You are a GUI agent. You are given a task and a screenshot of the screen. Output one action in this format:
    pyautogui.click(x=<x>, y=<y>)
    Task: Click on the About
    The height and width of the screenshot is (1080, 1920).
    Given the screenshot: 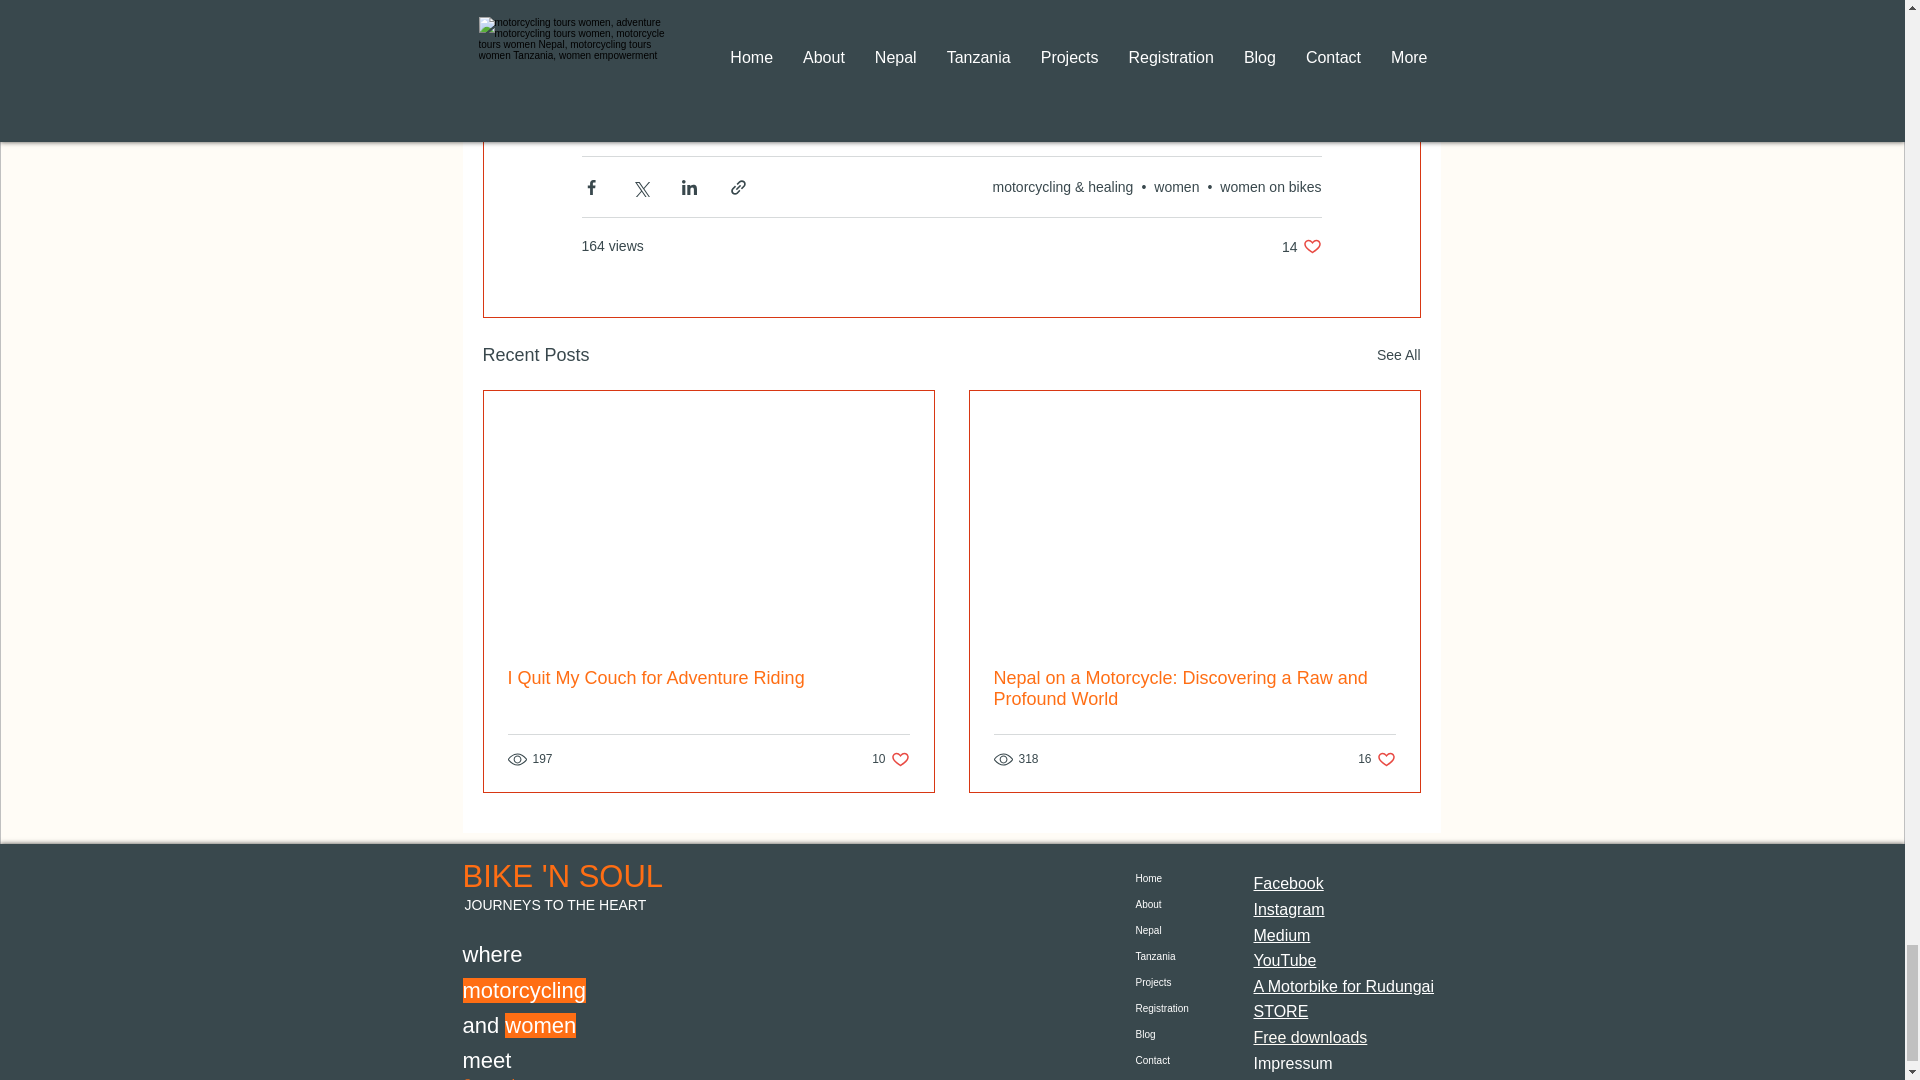 What is the action you would take?
    pyautogui.click(x=853, y=106)
    